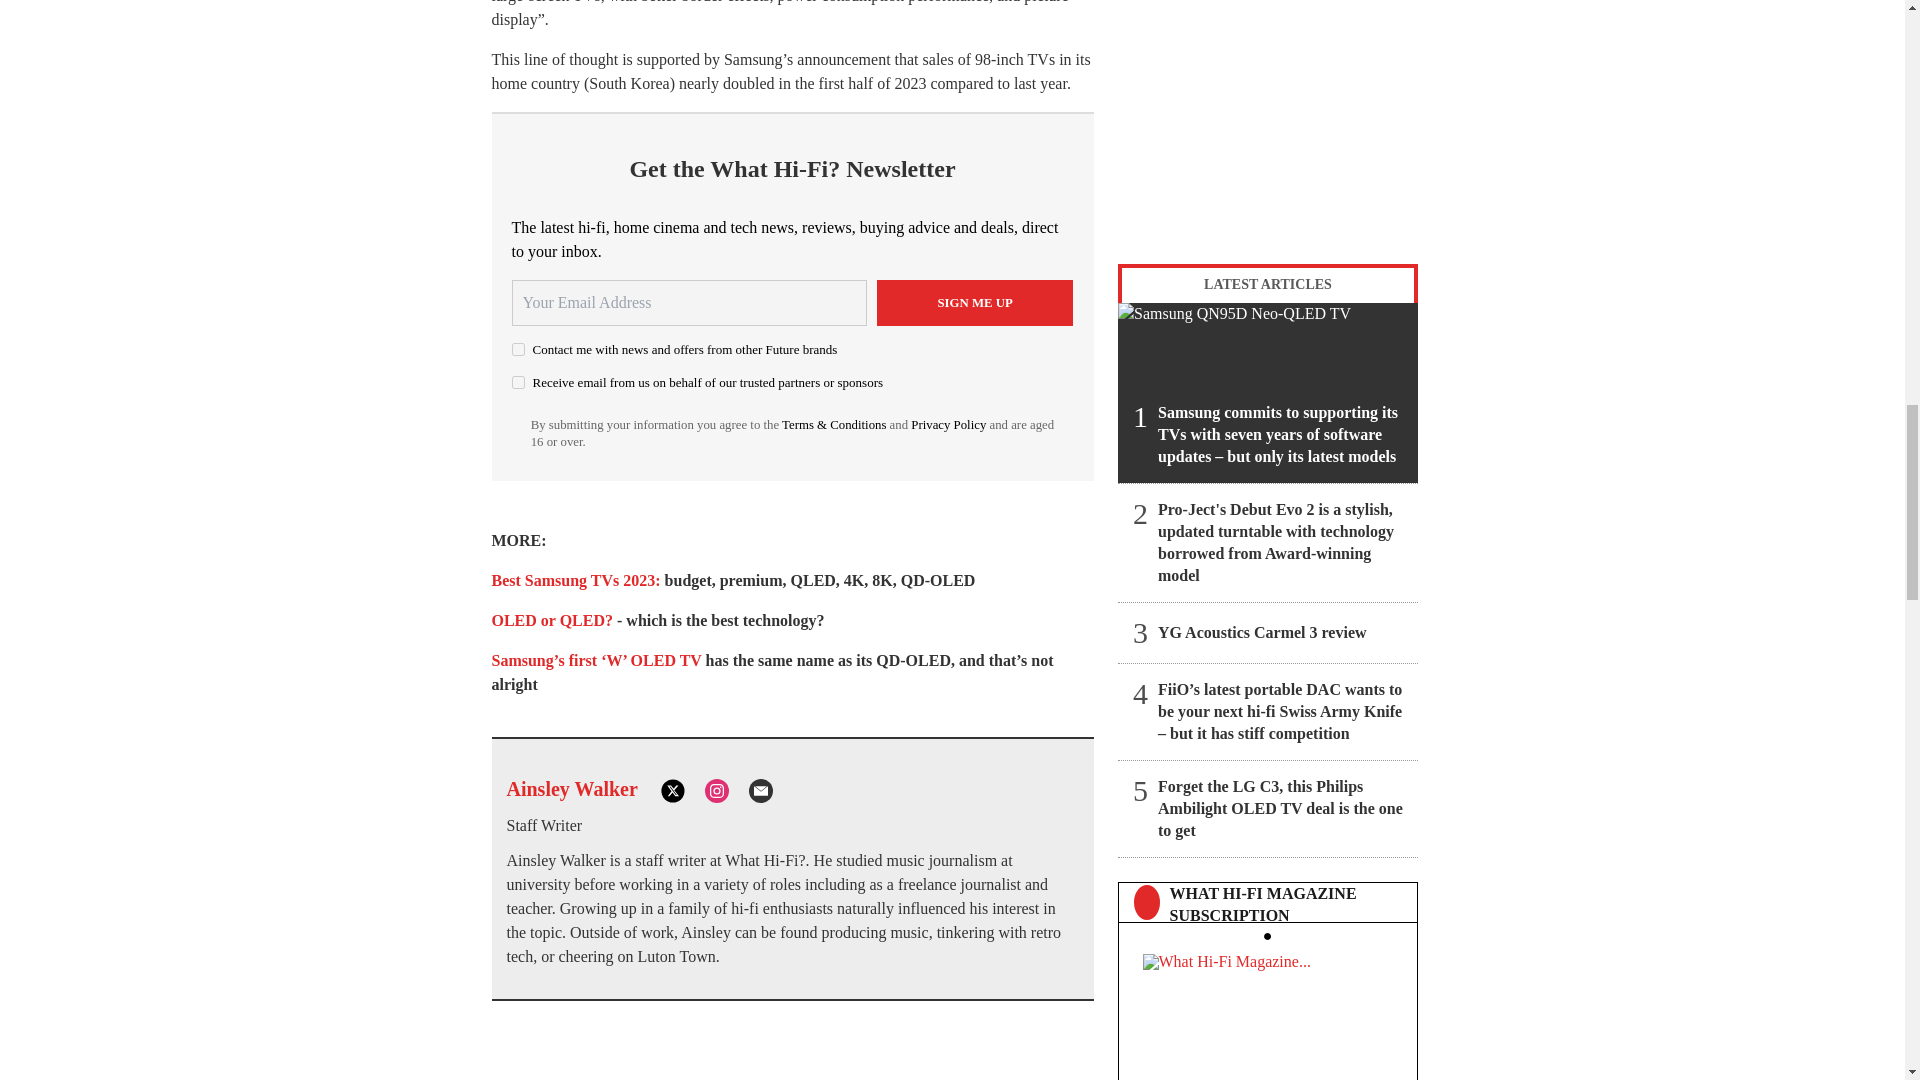 Image resolution: width=1920 pixels, height=1080 pixels. I want to click on Sign me up, so click(975, 302).